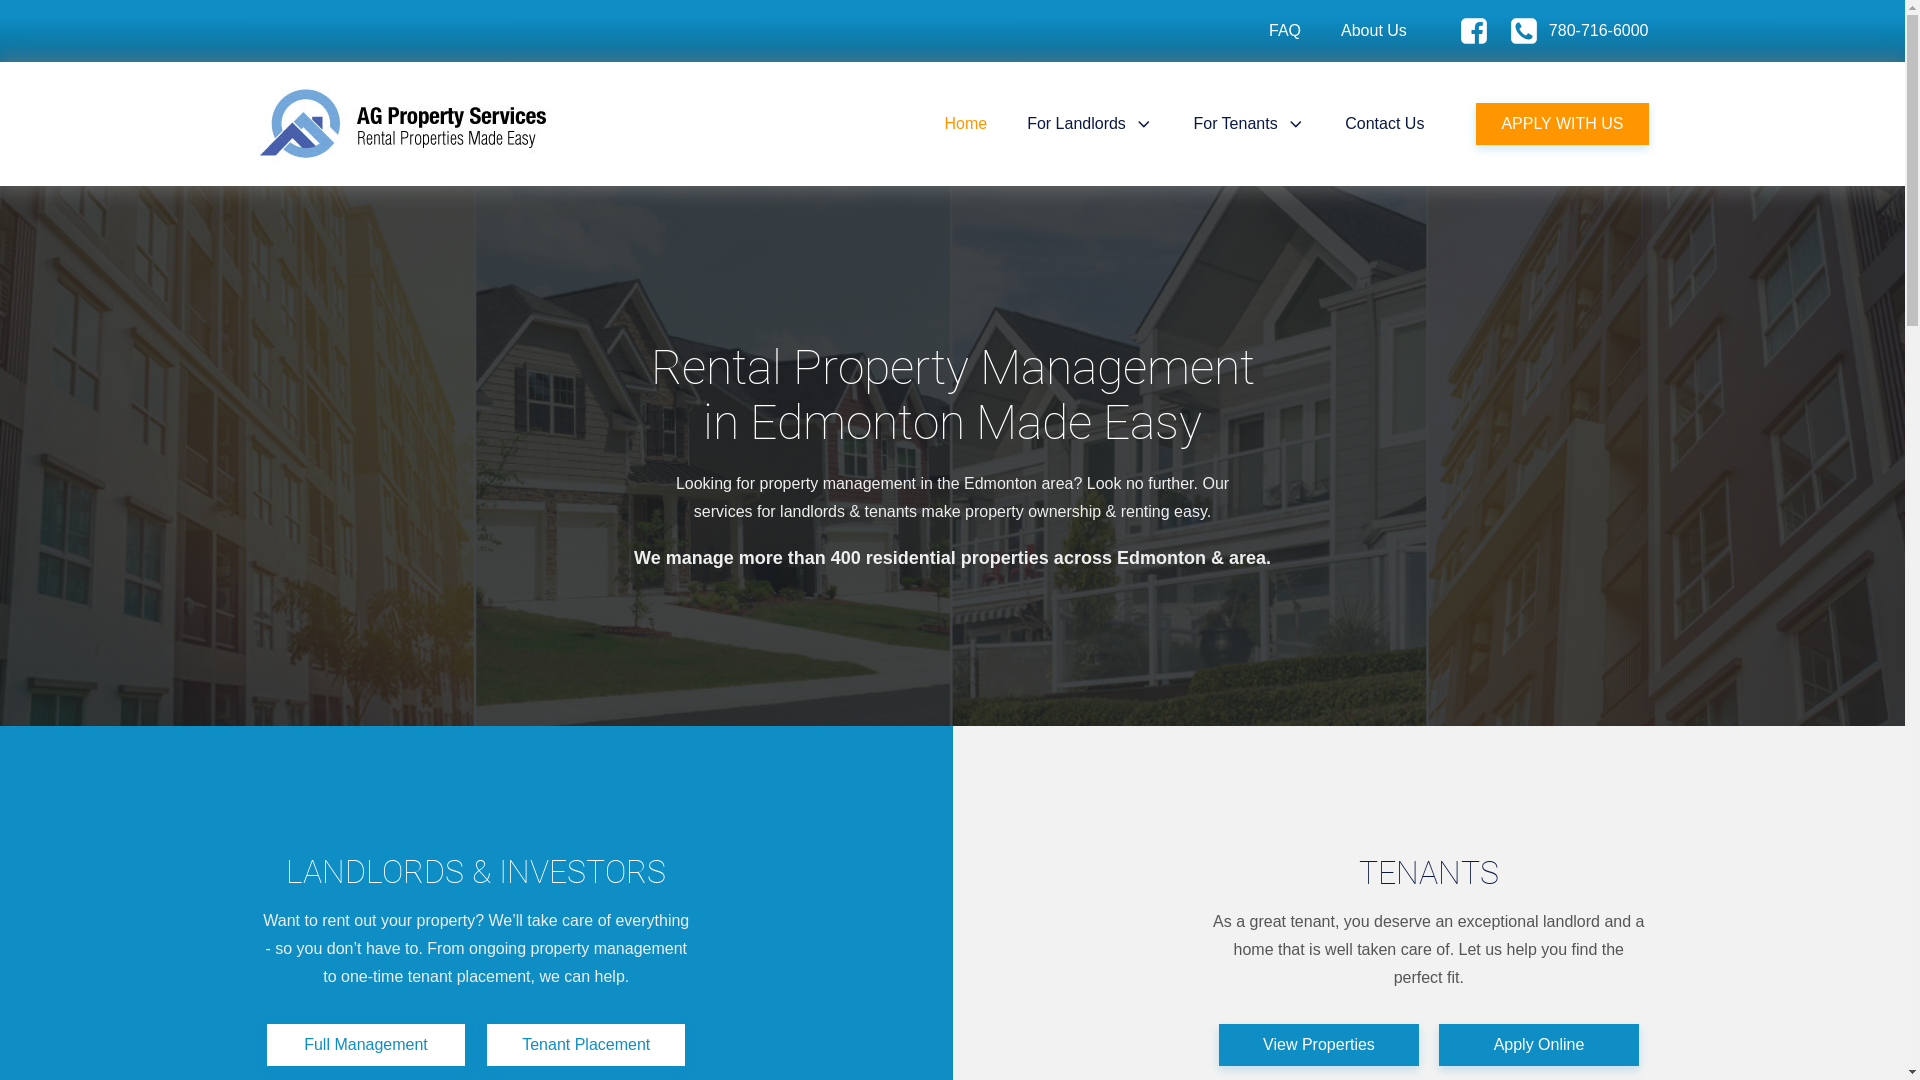 The width and height of the screenshot is (1920, 1080). What do you see at coordinates (366, 1045) in the screenshot?
I see `Full Management` at bounding box center [366, 1045].